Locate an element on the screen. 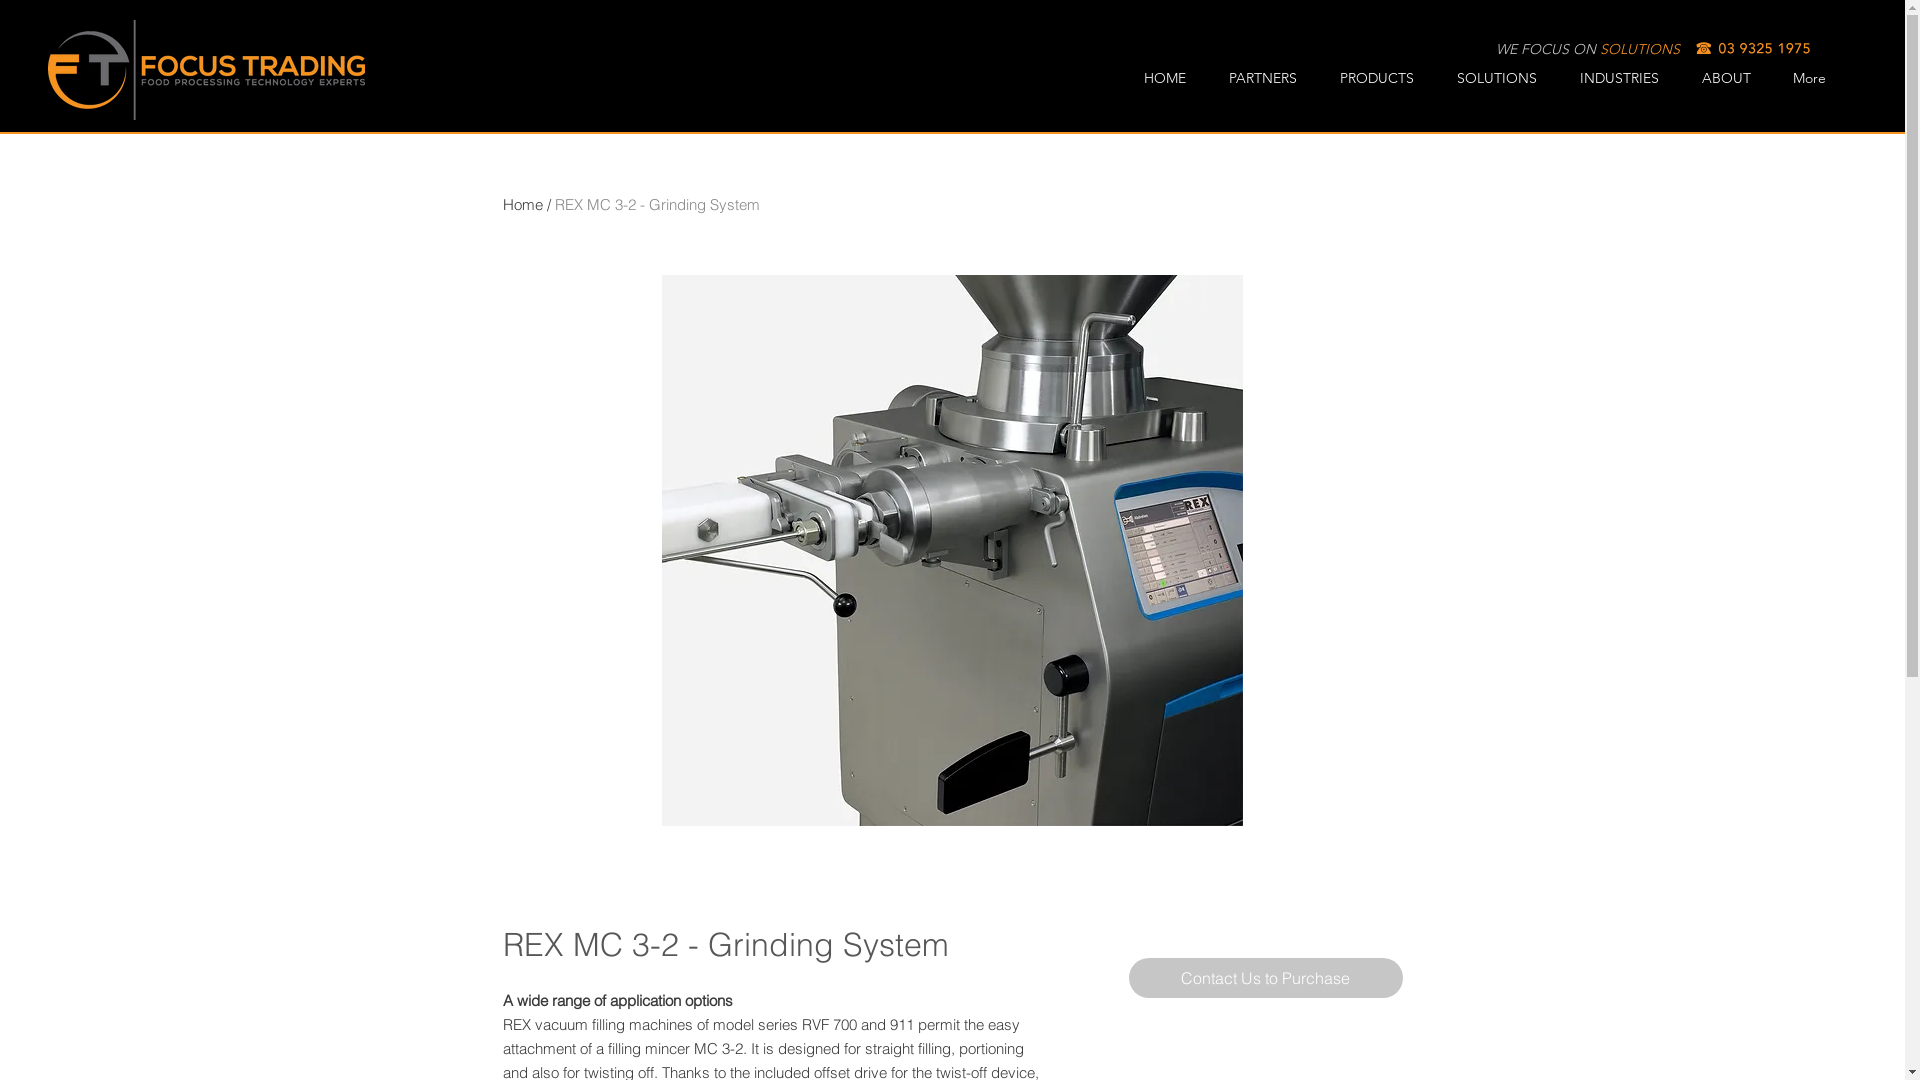  Home is located at coordinates (522, 204).